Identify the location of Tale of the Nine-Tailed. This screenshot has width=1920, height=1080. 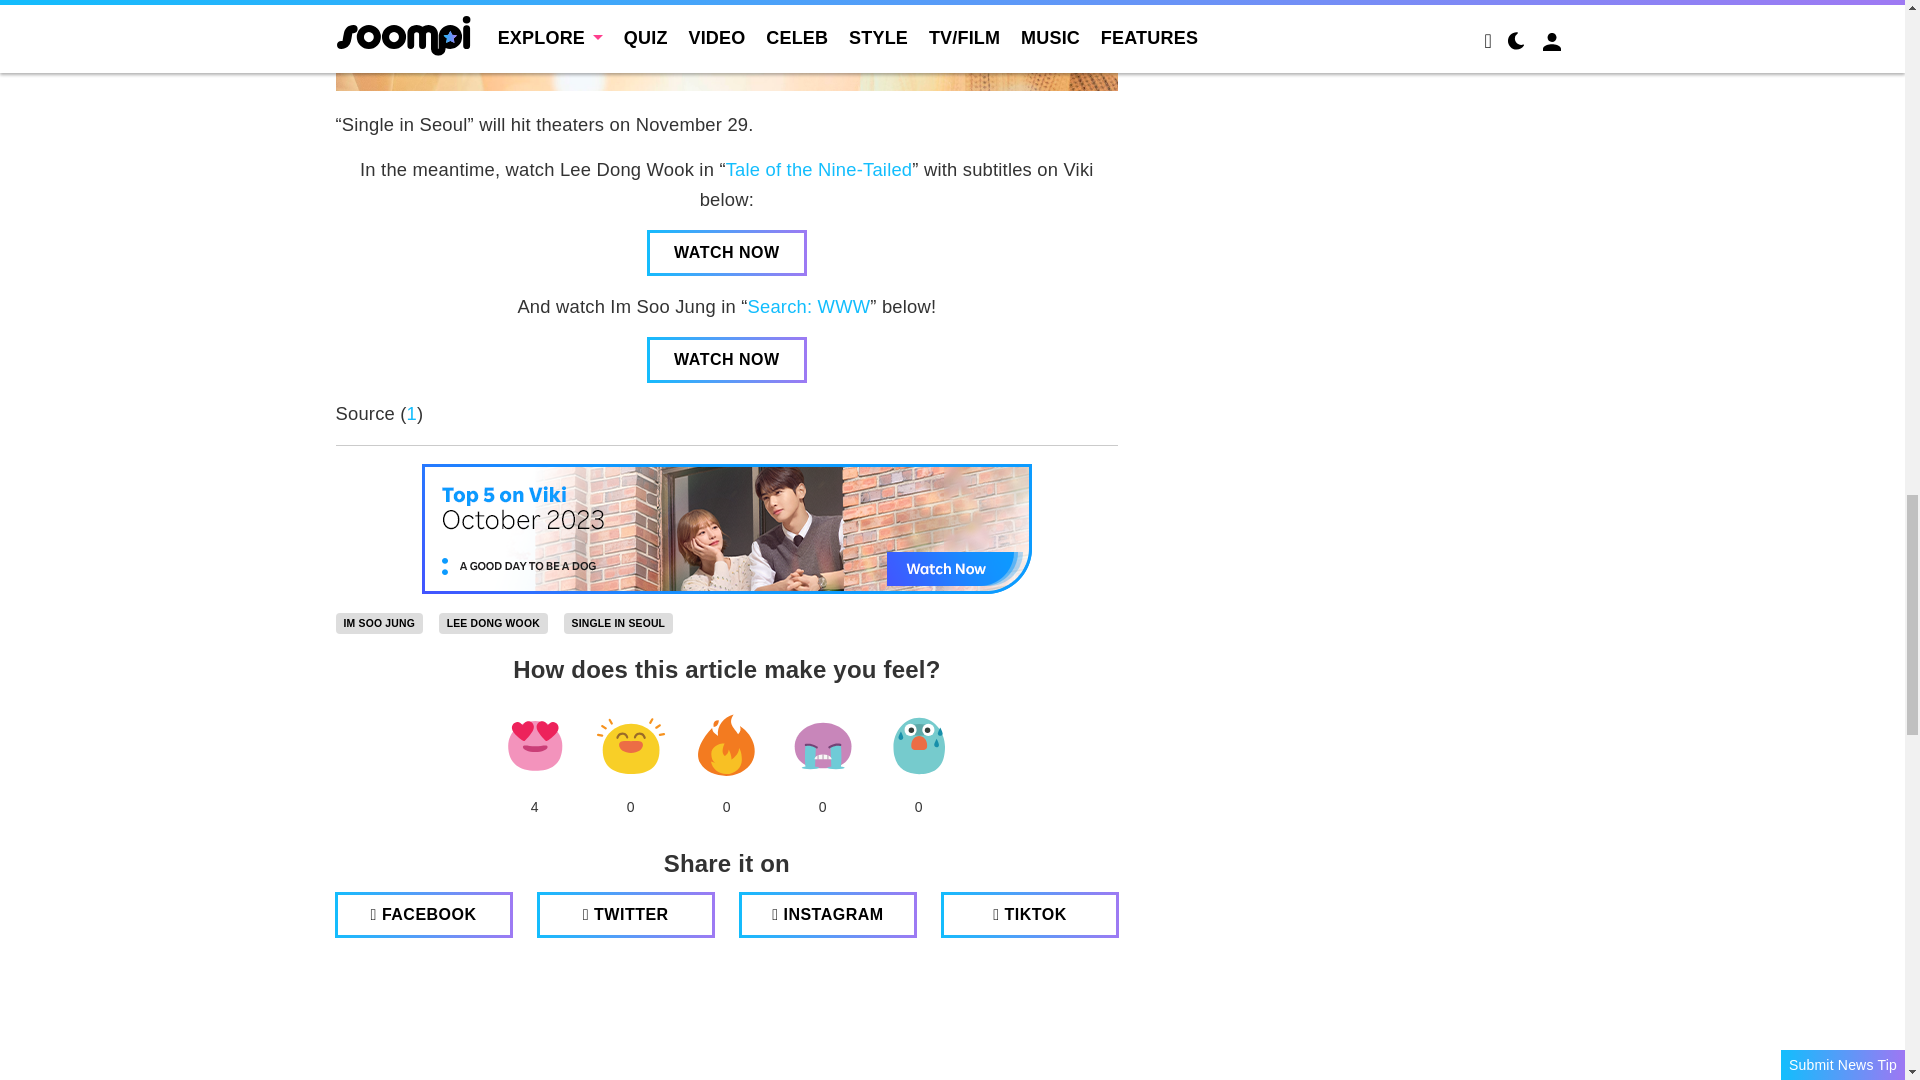
(819, 169).